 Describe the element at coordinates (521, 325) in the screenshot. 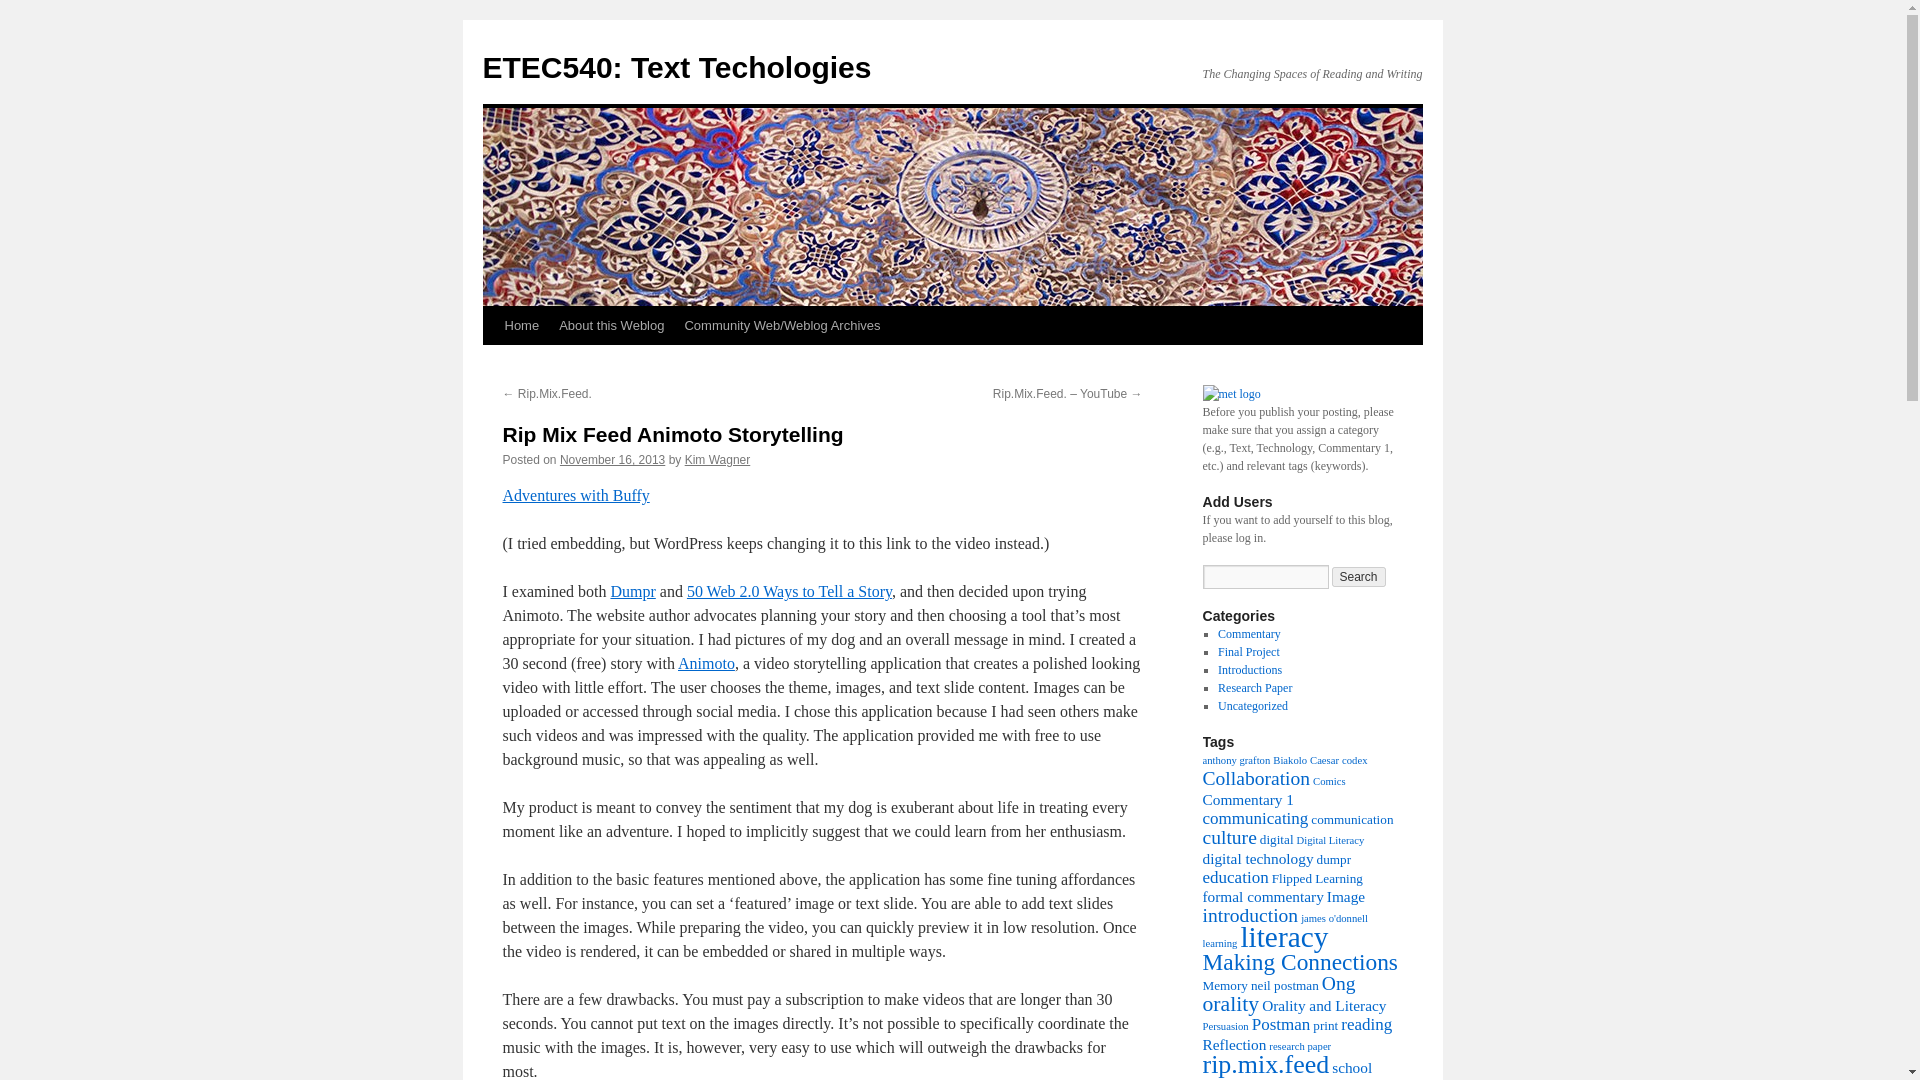

I see `Home` at that location.